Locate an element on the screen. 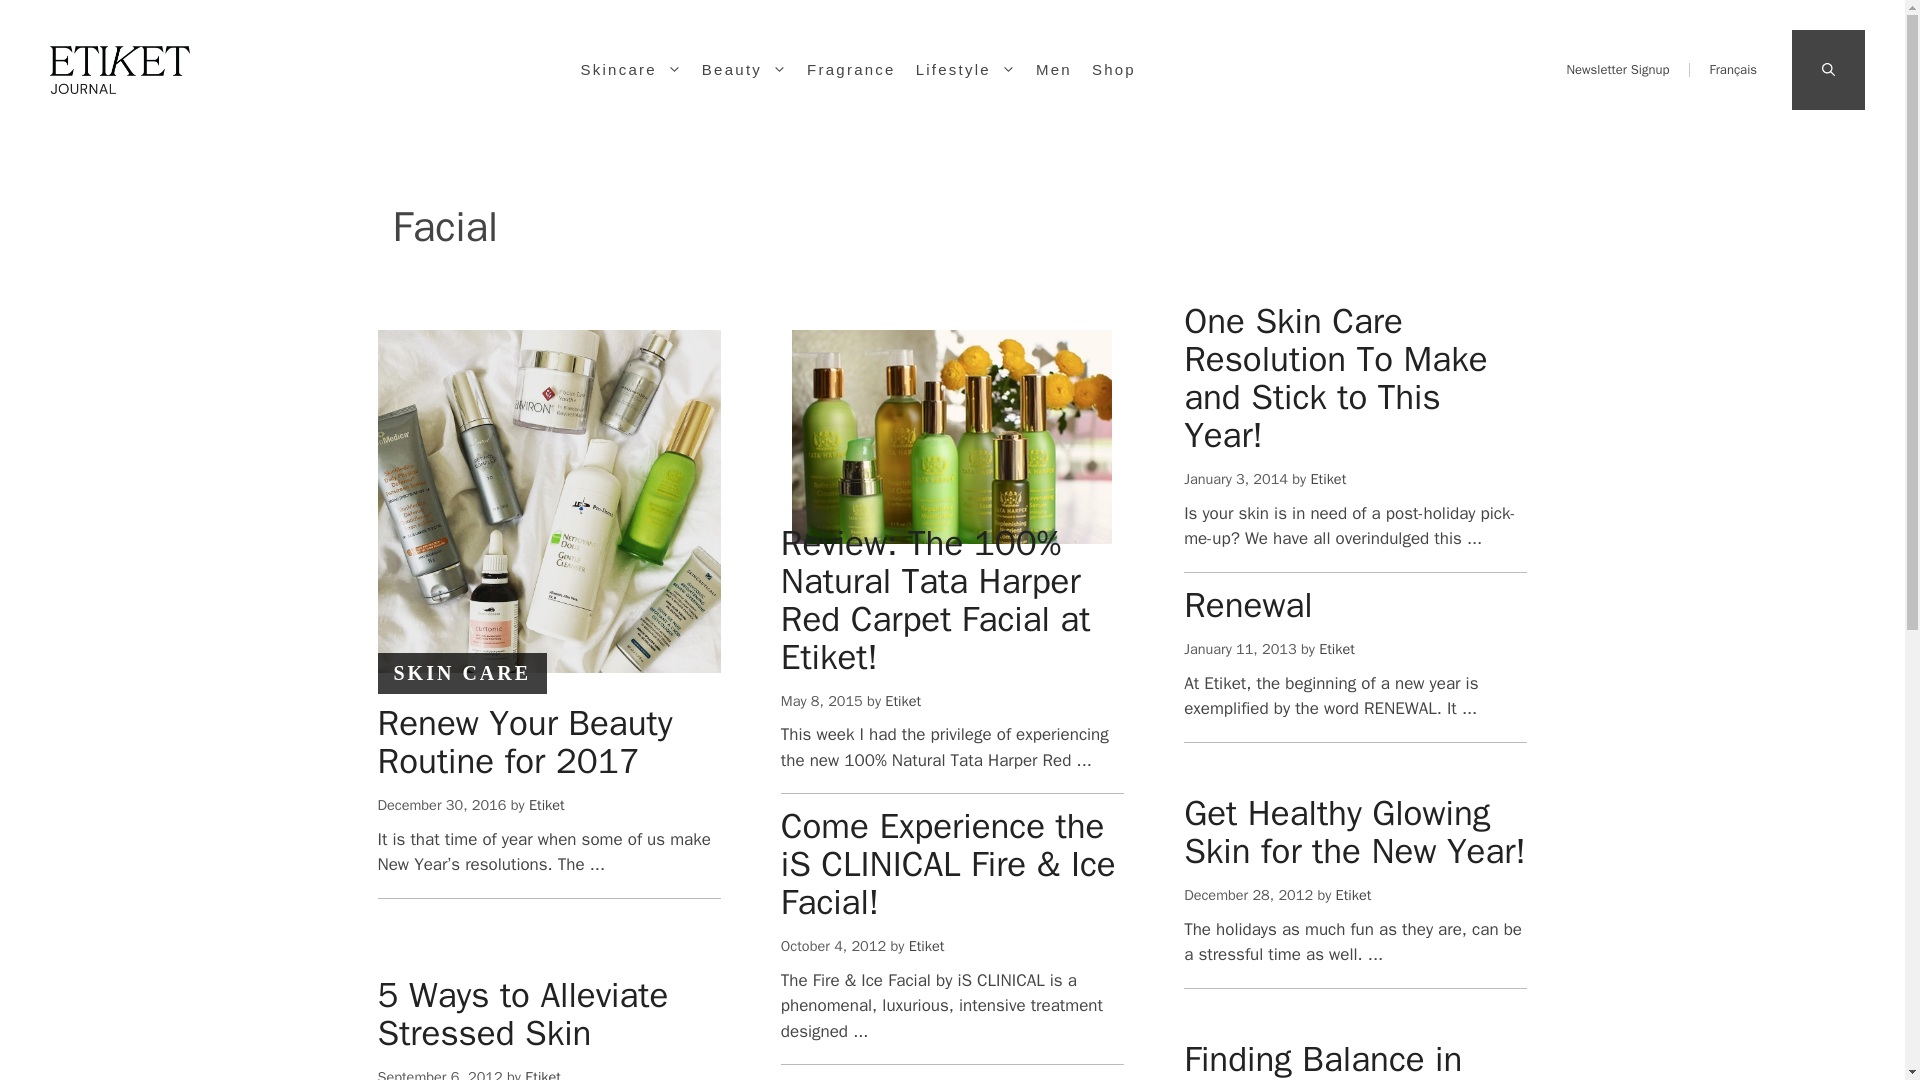  SKIN CARE is located at coordinates (462, 672).